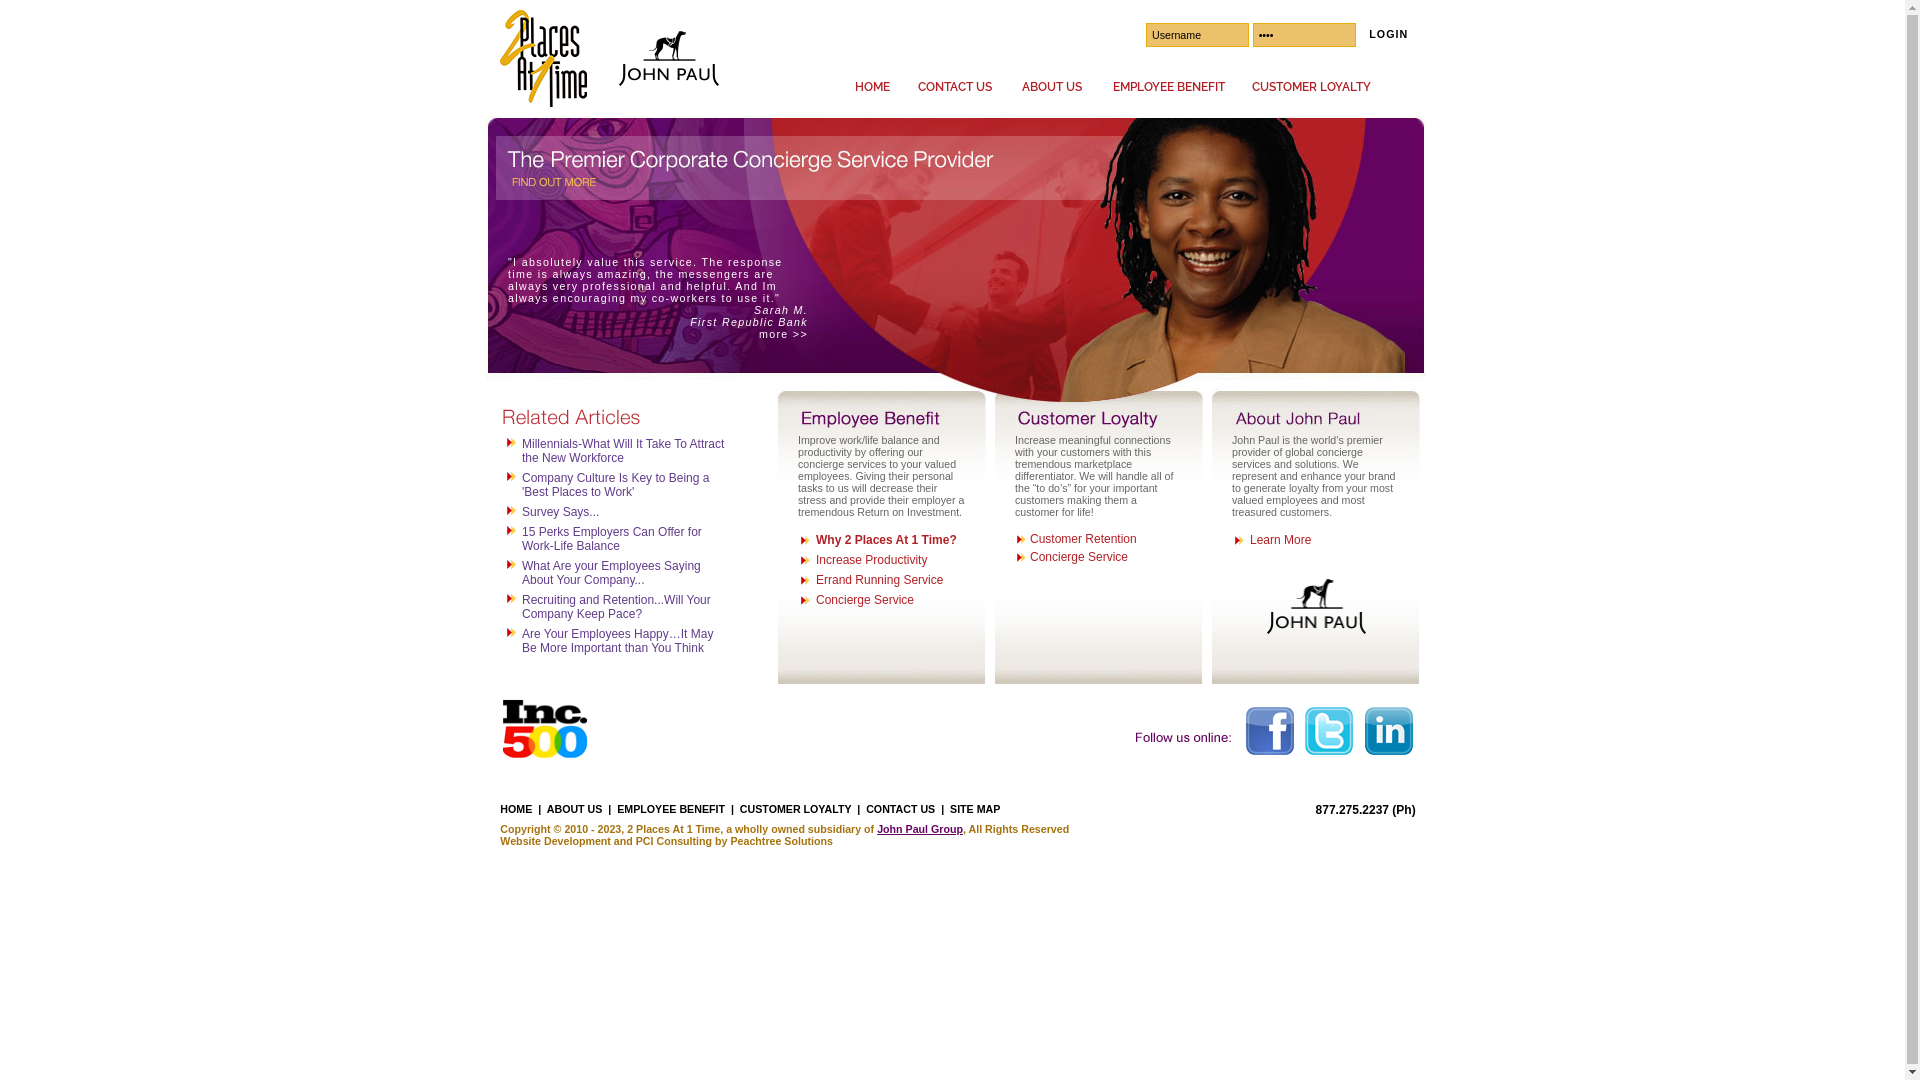  Describe the element at coordinates (975, 809) in the screenshot. I see `SITE MAP` at that location.